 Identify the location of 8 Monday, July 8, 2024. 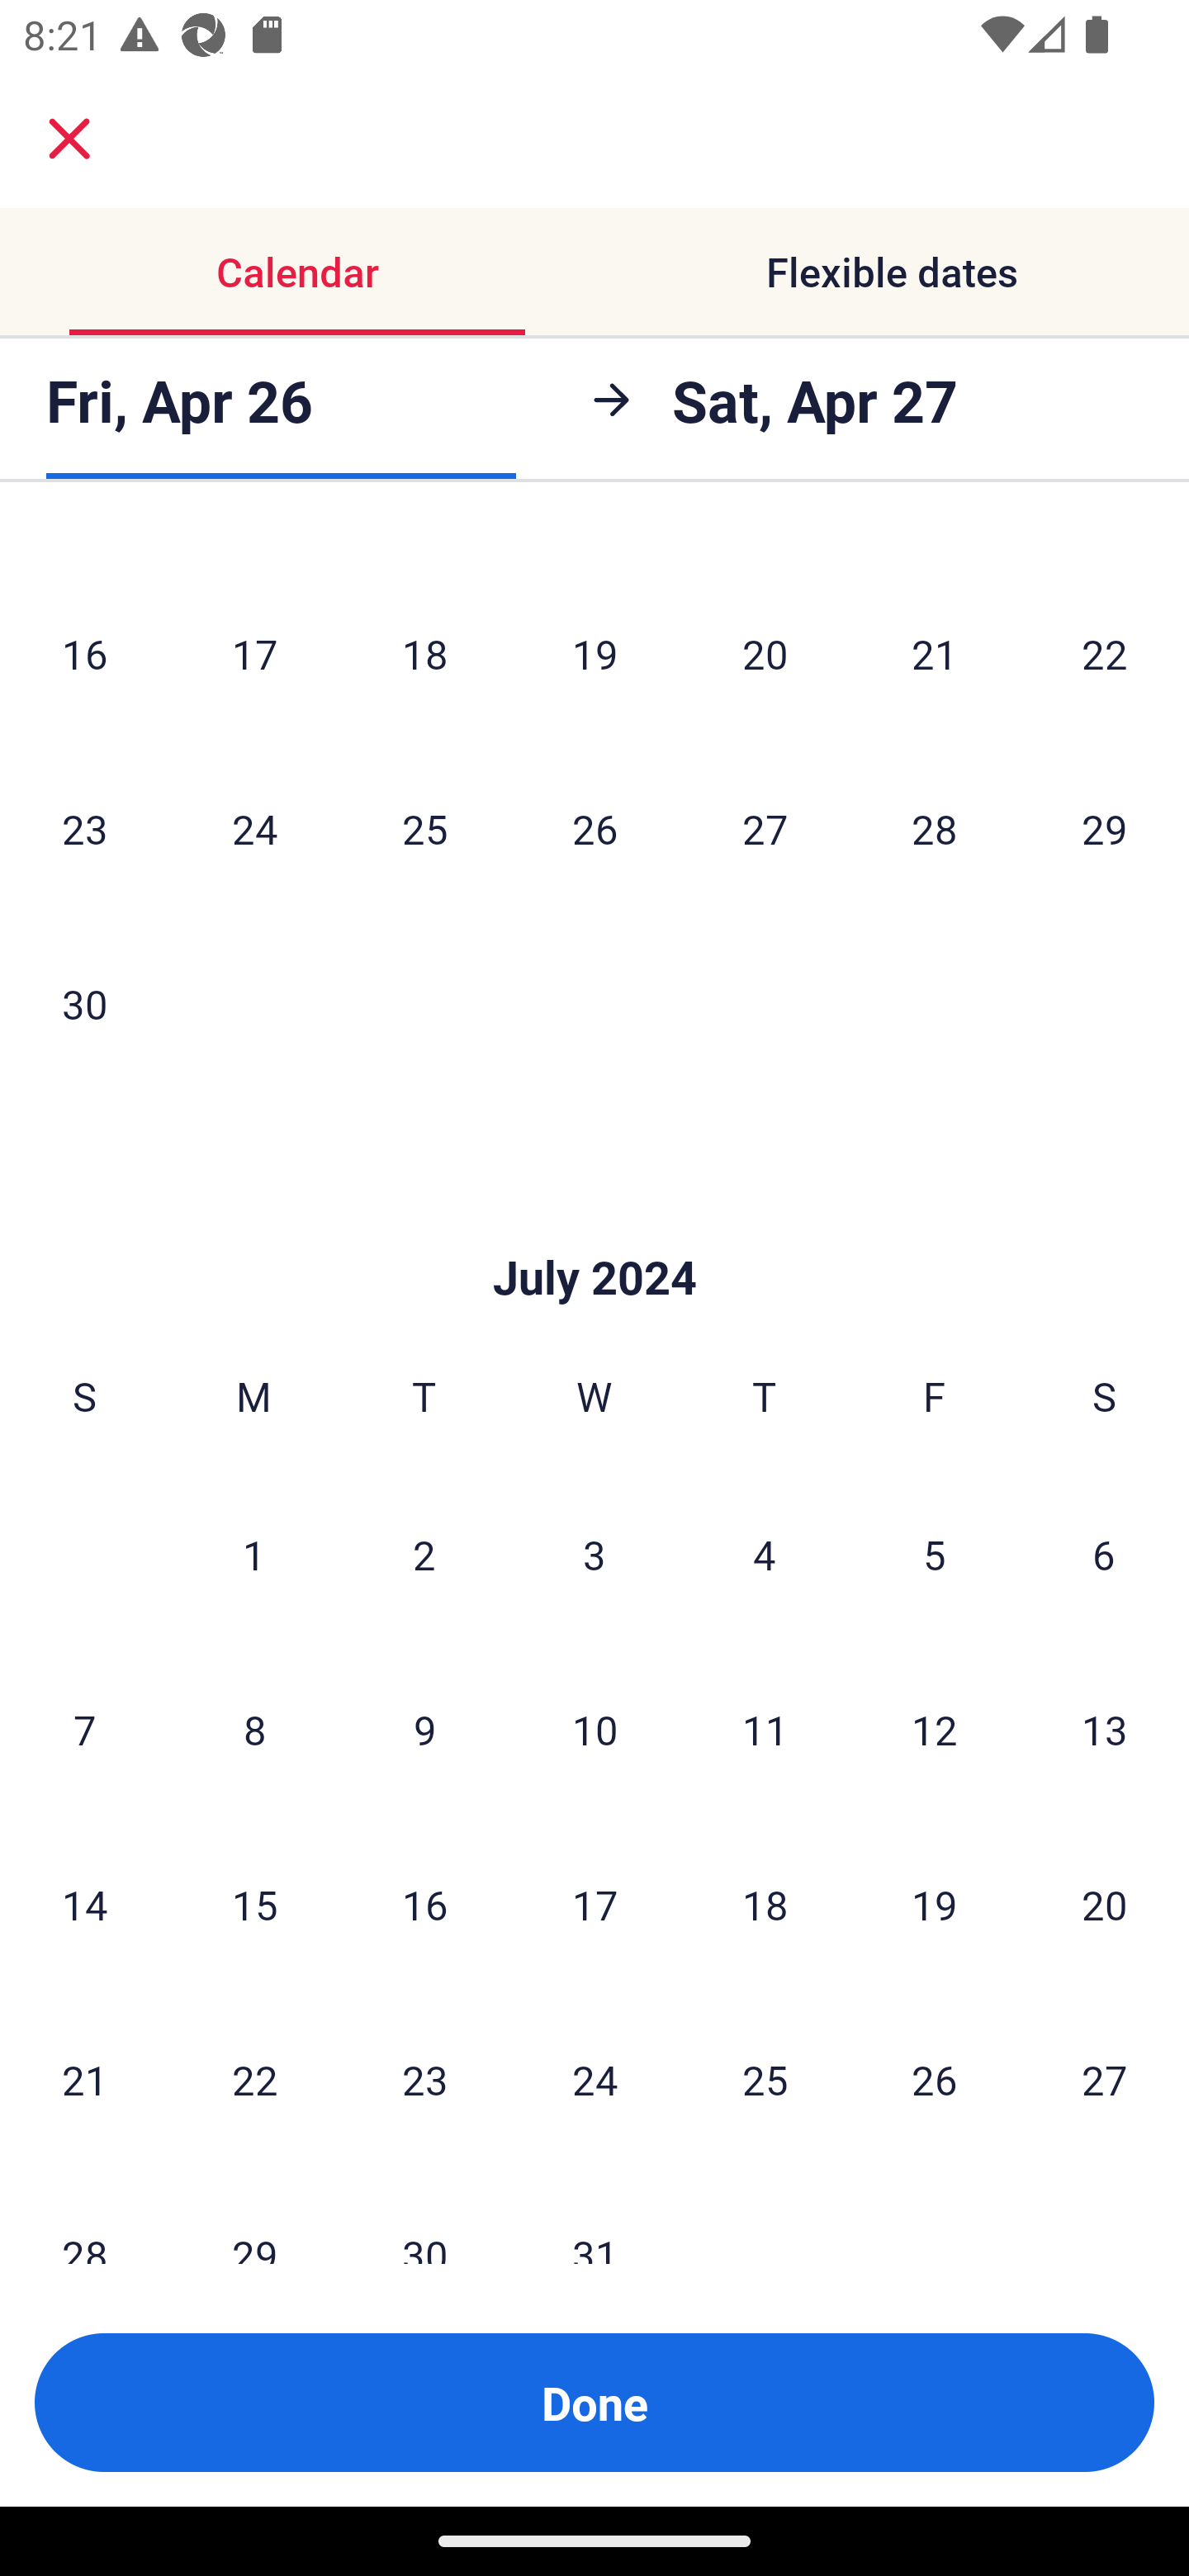
(254, 1728).